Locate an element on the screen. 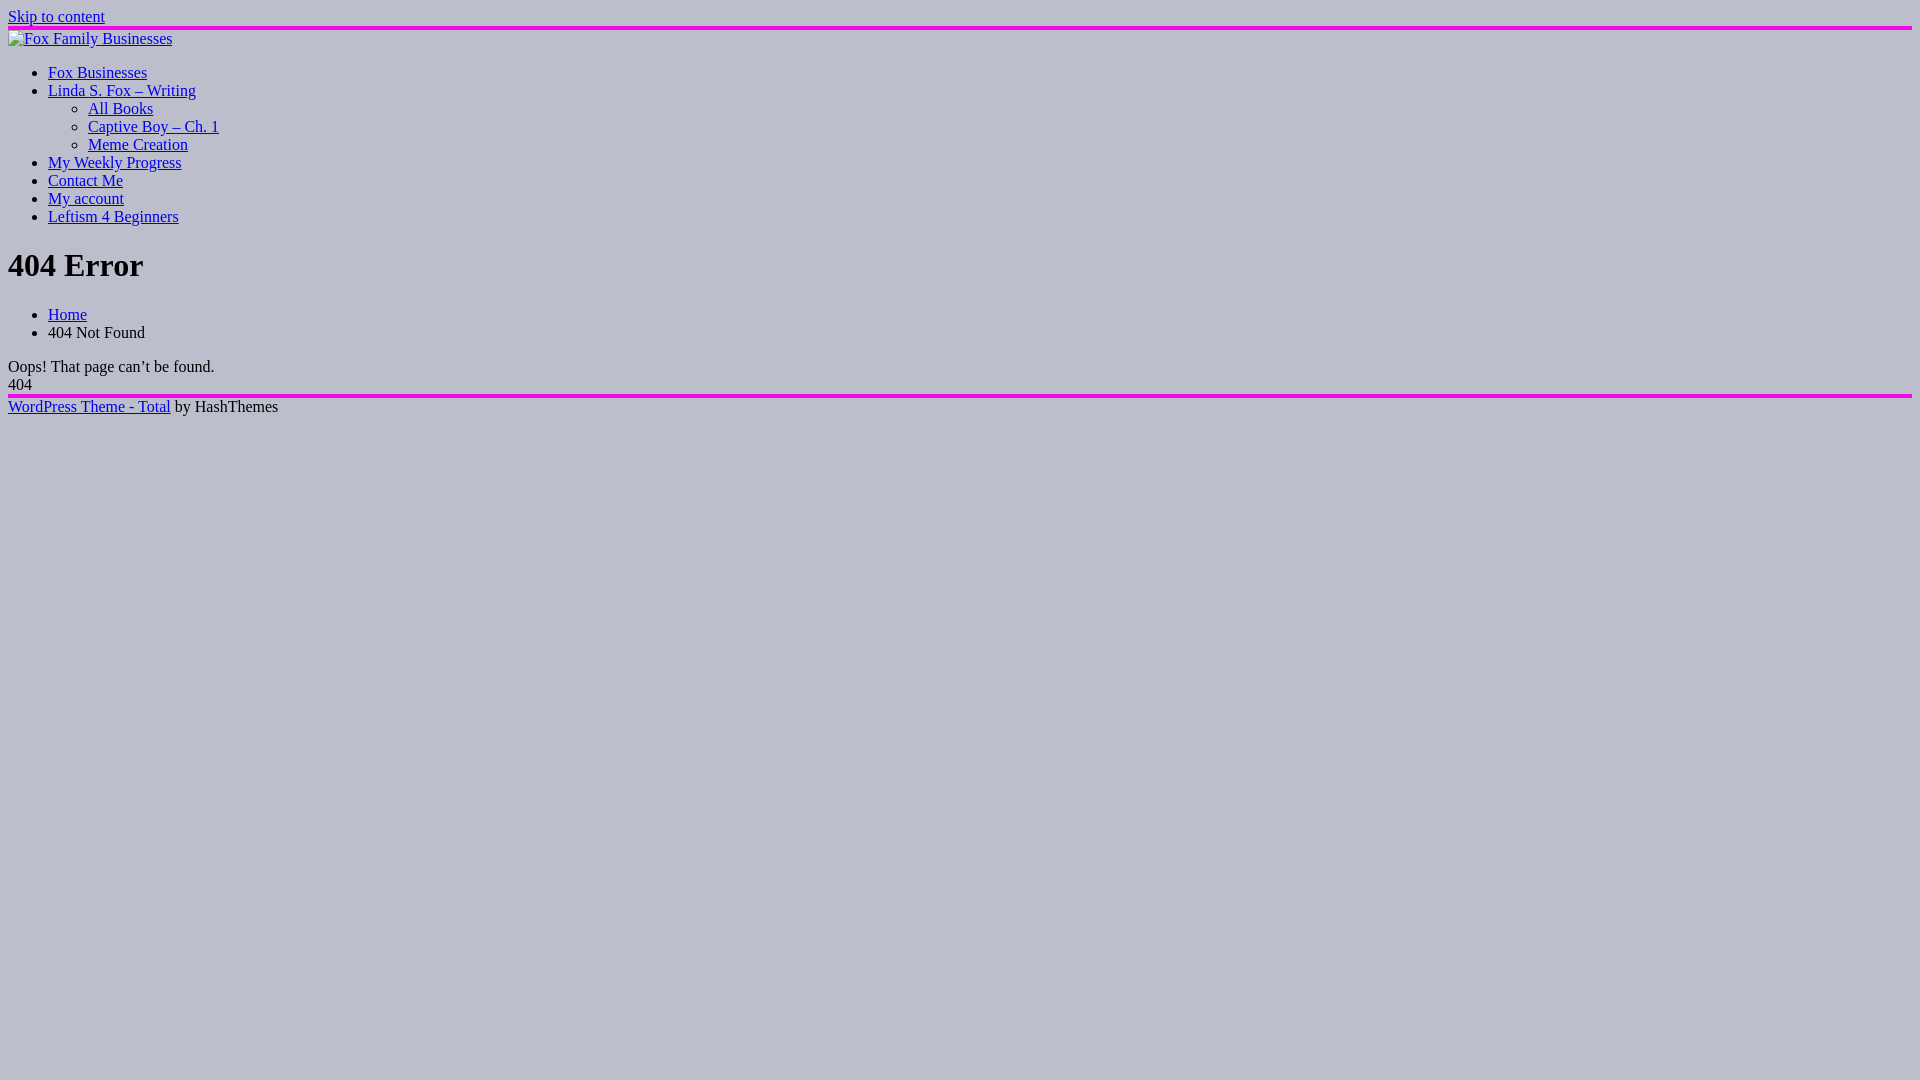  Home is located at coordinates (68, 314).